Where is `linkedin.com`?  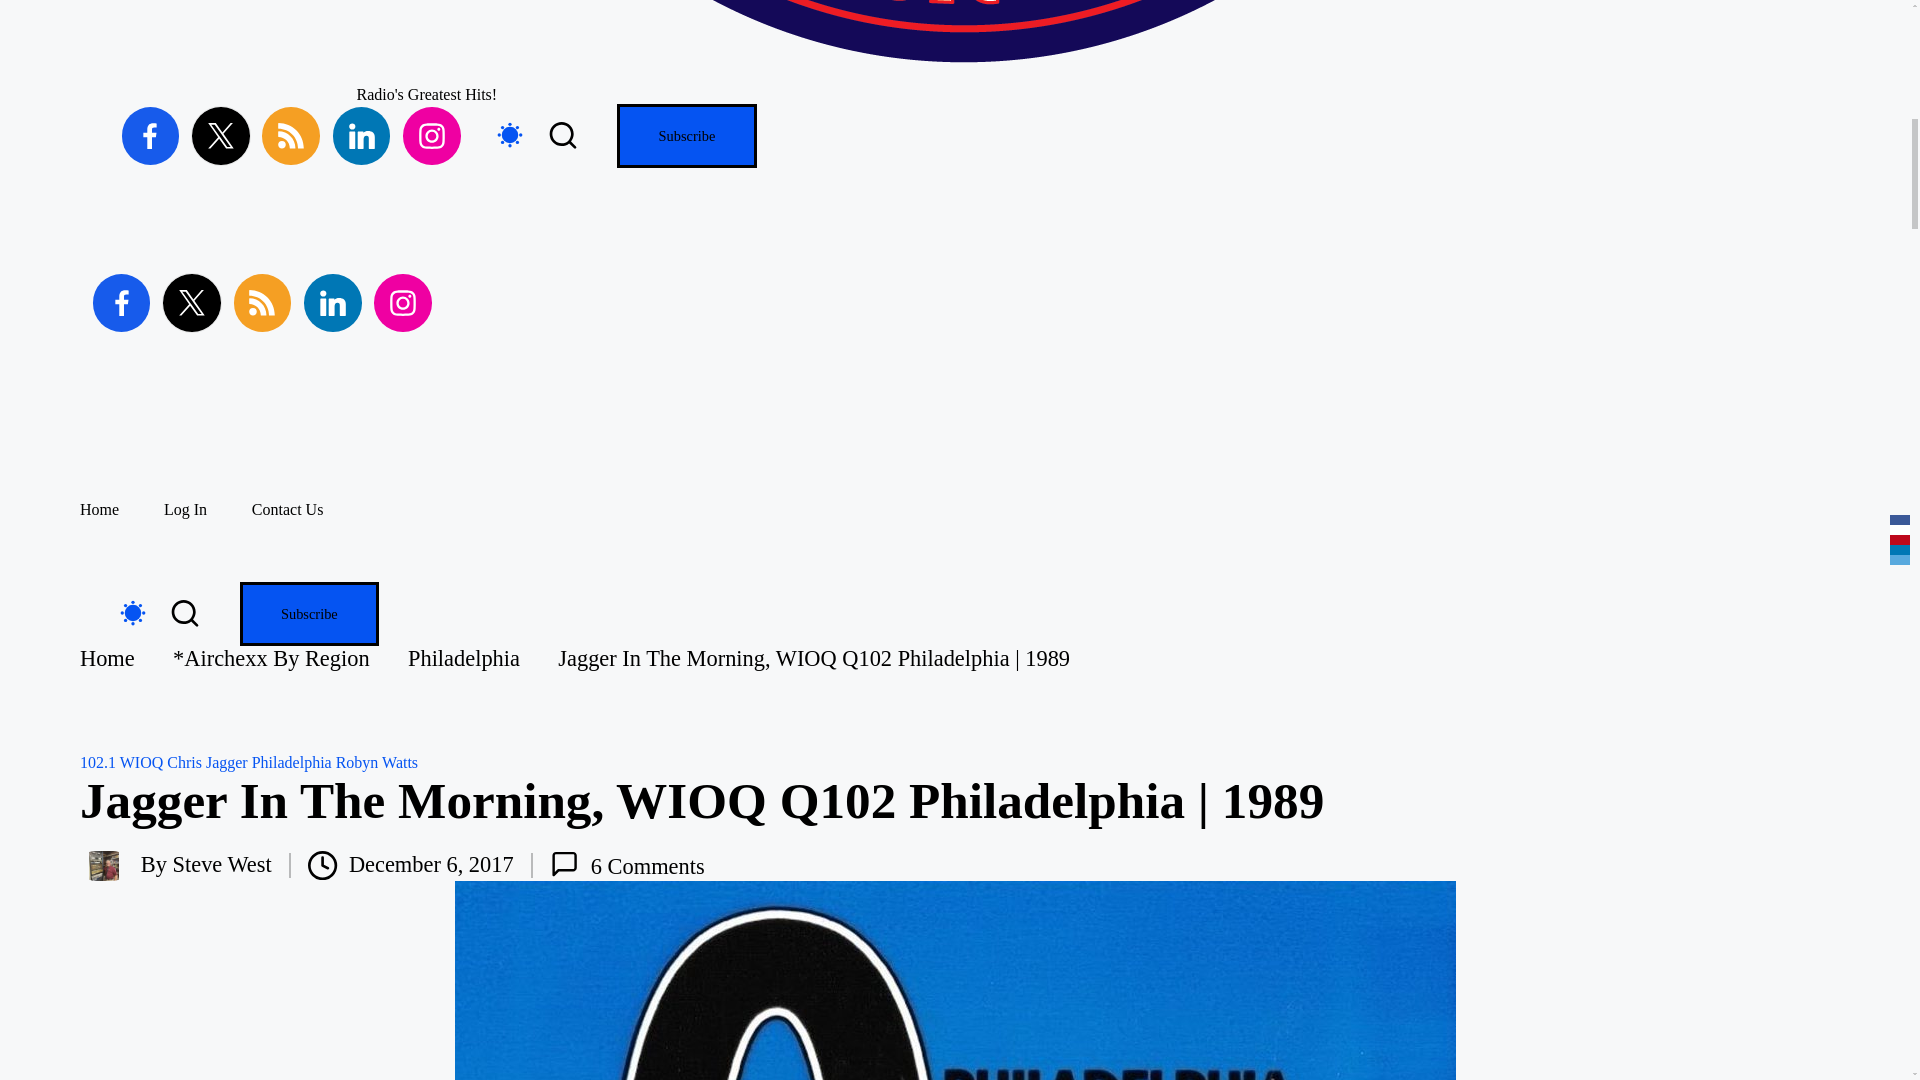 linkedin.com is located at coordinates (338, 302).